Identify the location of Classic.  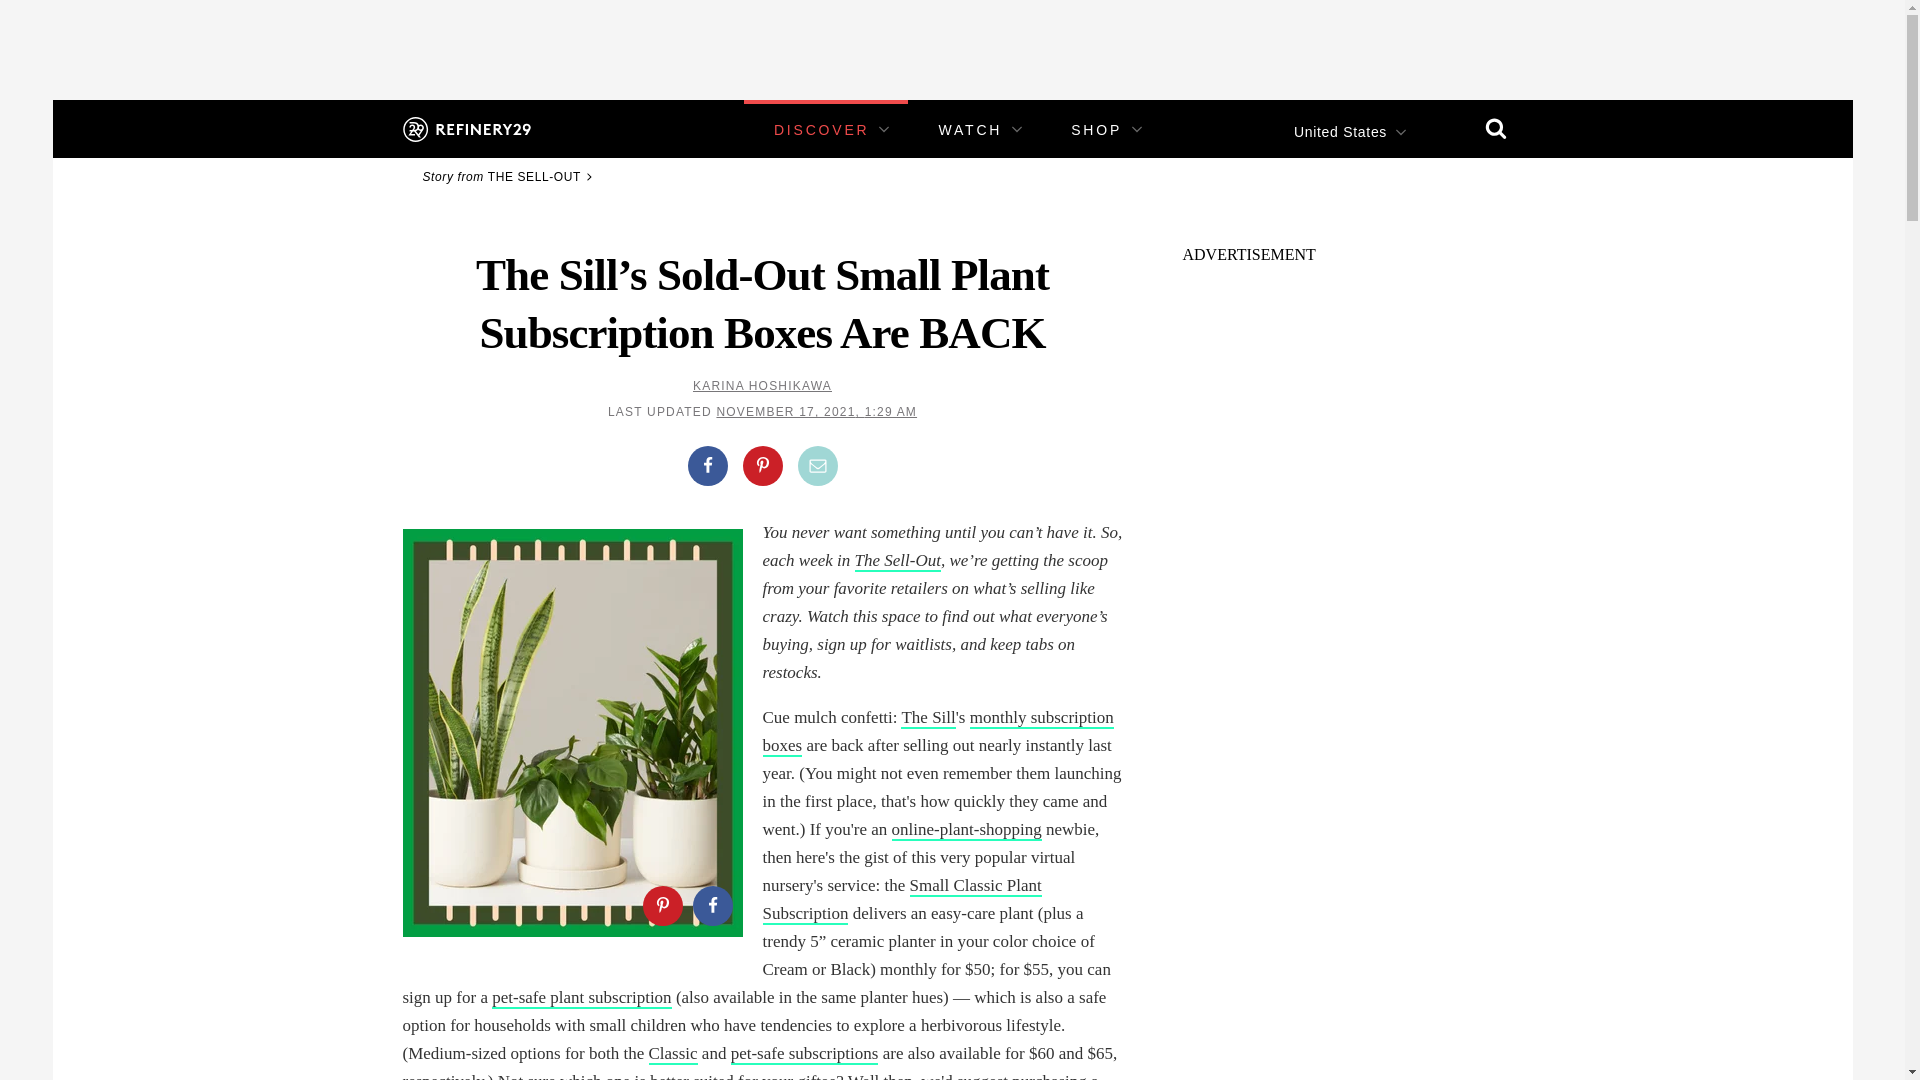
(672, 1054).